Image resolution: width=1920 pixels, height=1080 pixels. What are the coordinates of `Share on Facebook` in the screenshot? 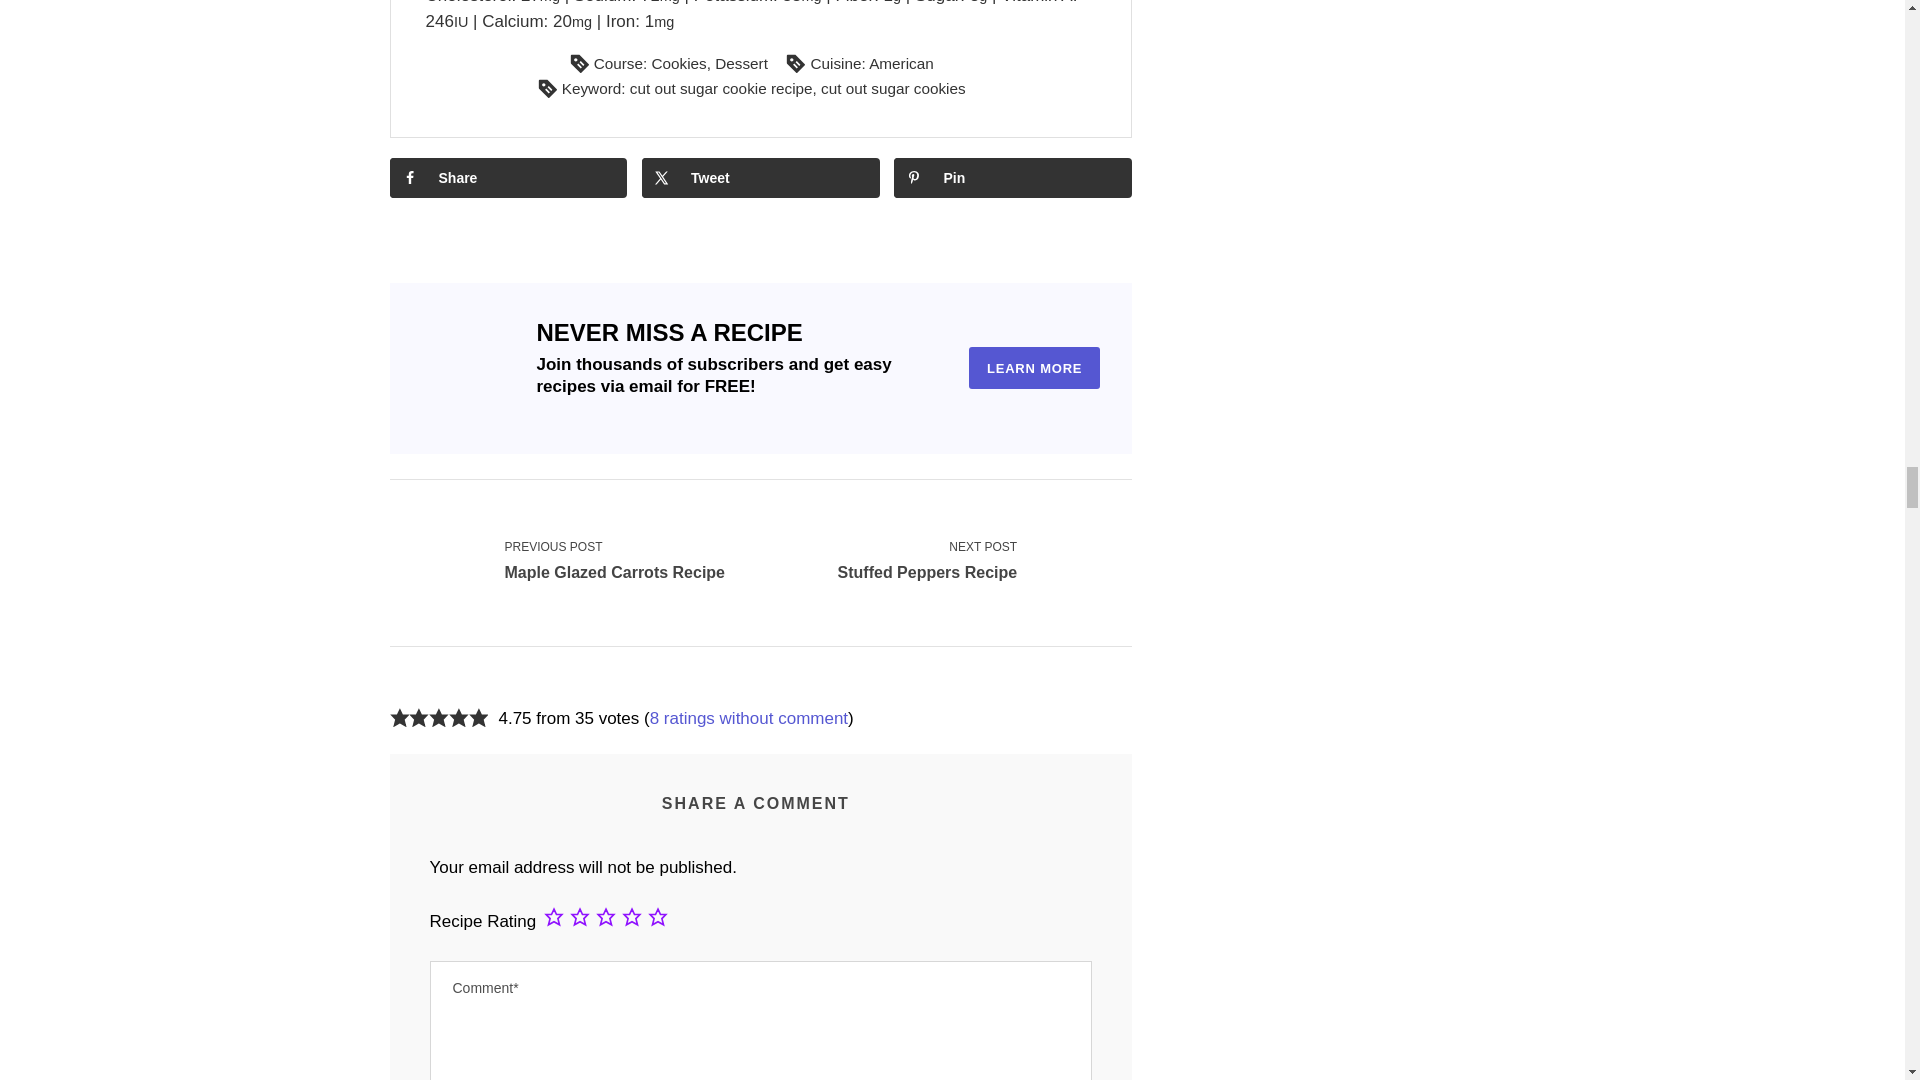 It's located at (508, 177).